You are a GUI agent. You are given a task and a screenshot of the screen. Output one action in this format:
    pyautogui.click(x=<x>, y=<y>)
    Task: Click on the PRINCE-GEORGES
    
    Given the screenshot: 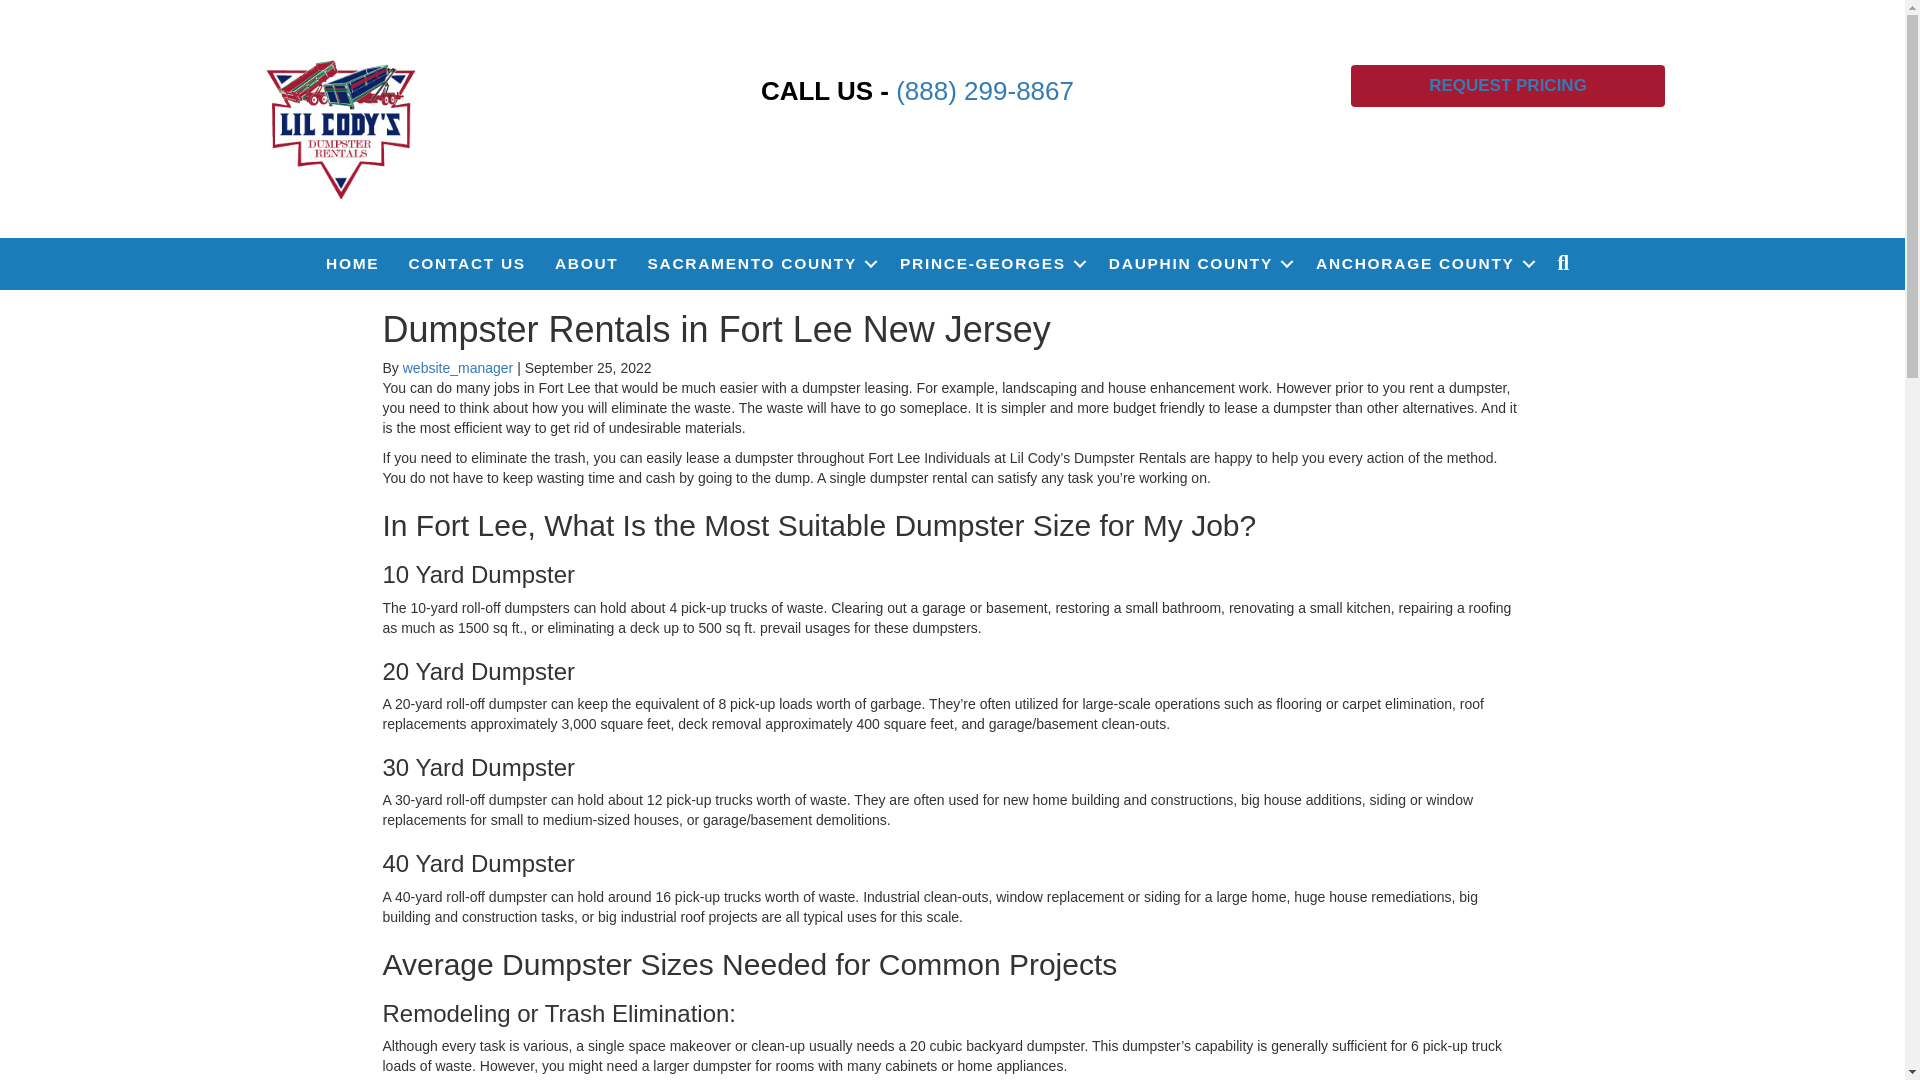 What is the action you would take?
    pyautogui.click(x=990, y=264)
    